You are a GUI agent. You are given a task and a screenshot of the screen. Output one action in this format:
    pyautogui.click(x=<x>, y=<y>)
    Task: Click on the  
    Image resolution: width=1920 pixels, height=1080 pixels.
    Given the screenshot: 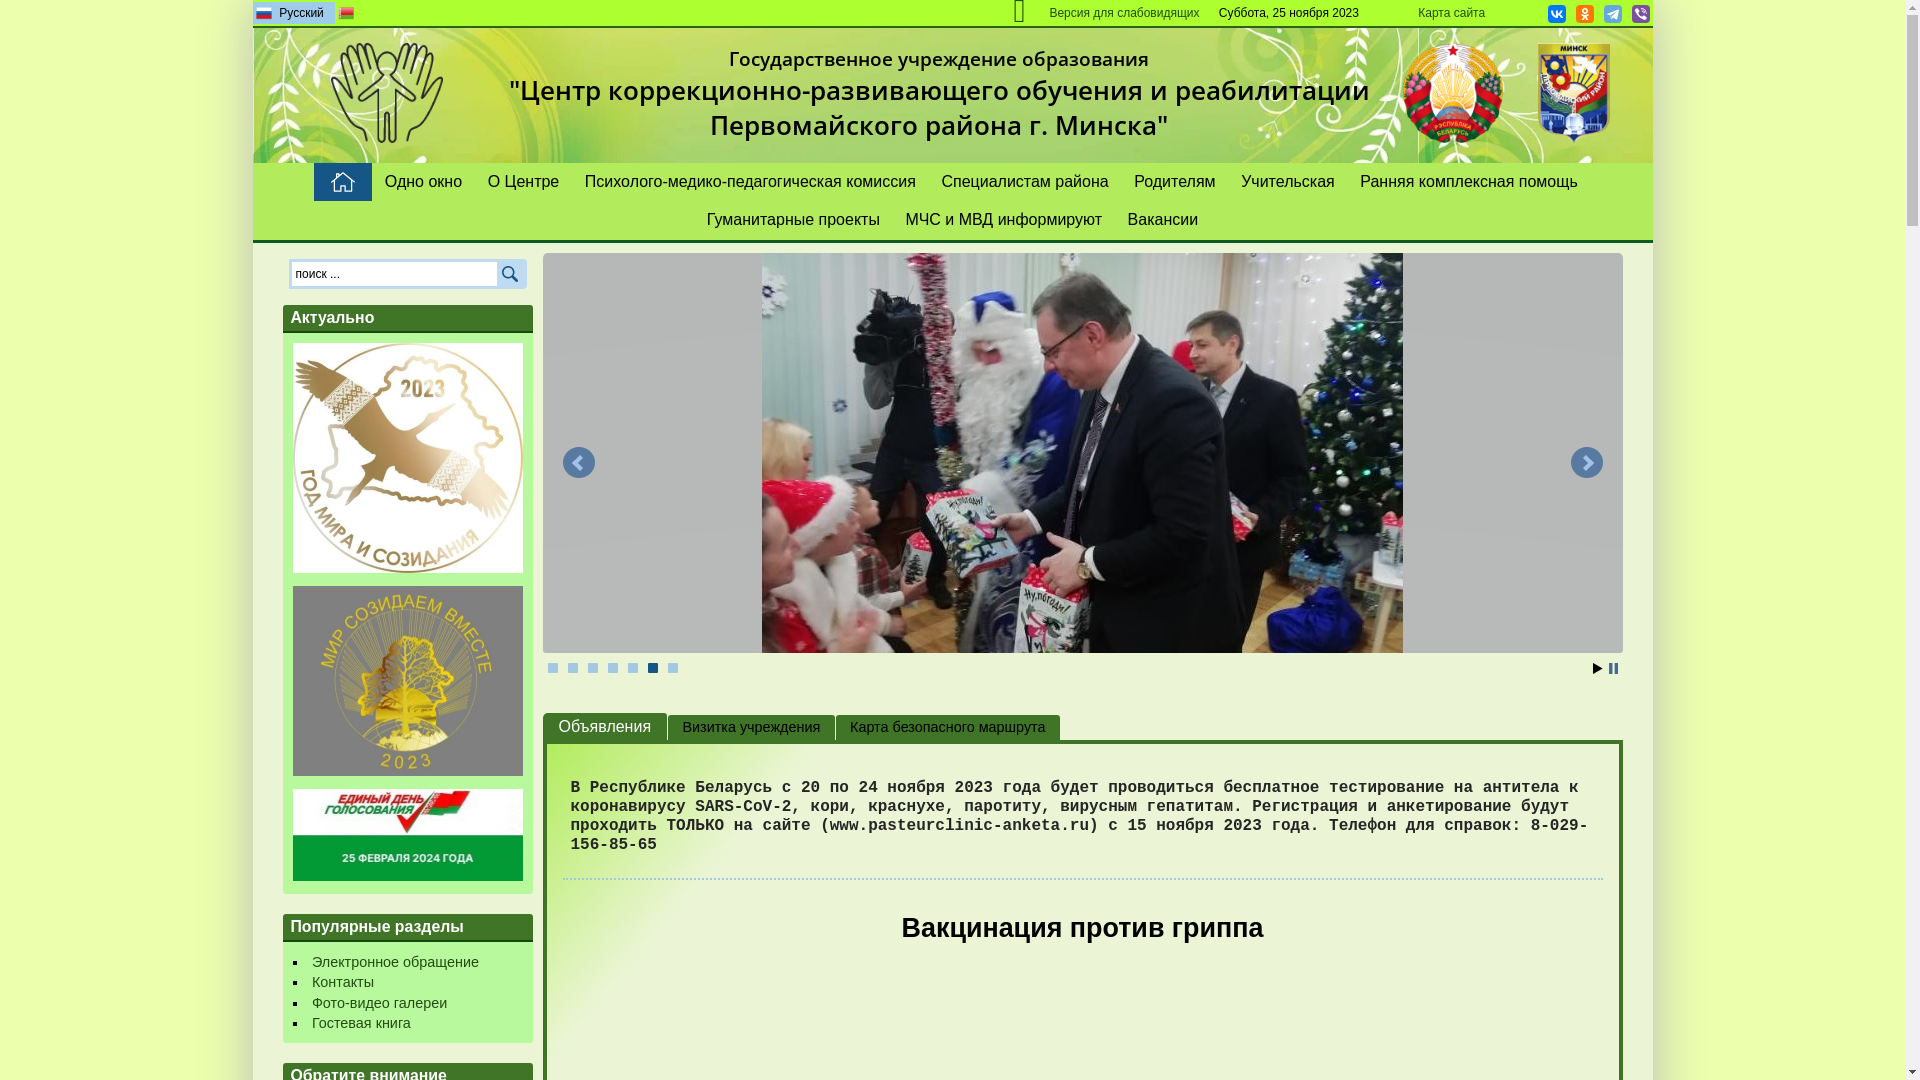 What is the action you would take?
    pyautogui.click(x=343, y=182)
    